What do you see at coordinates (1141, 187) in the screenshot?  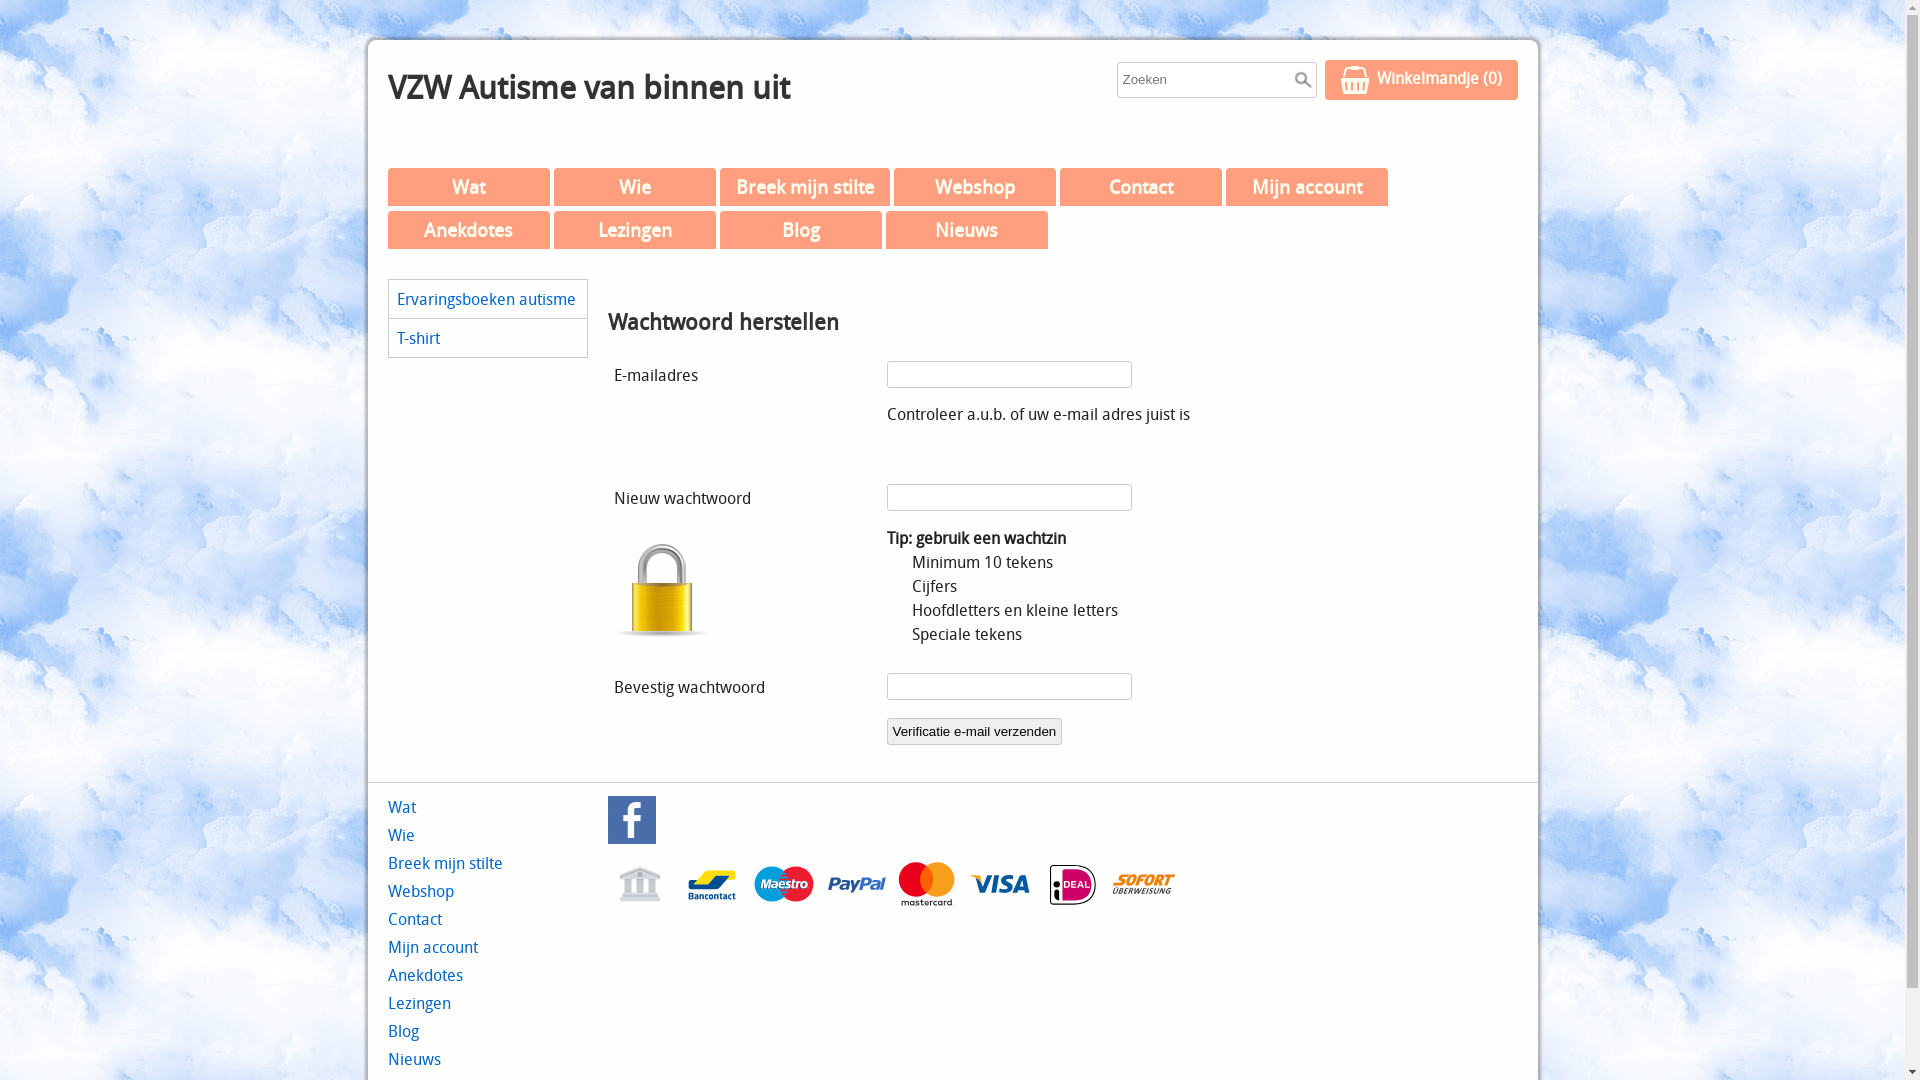 I see `Contact` at bounding box center [1141, 187].